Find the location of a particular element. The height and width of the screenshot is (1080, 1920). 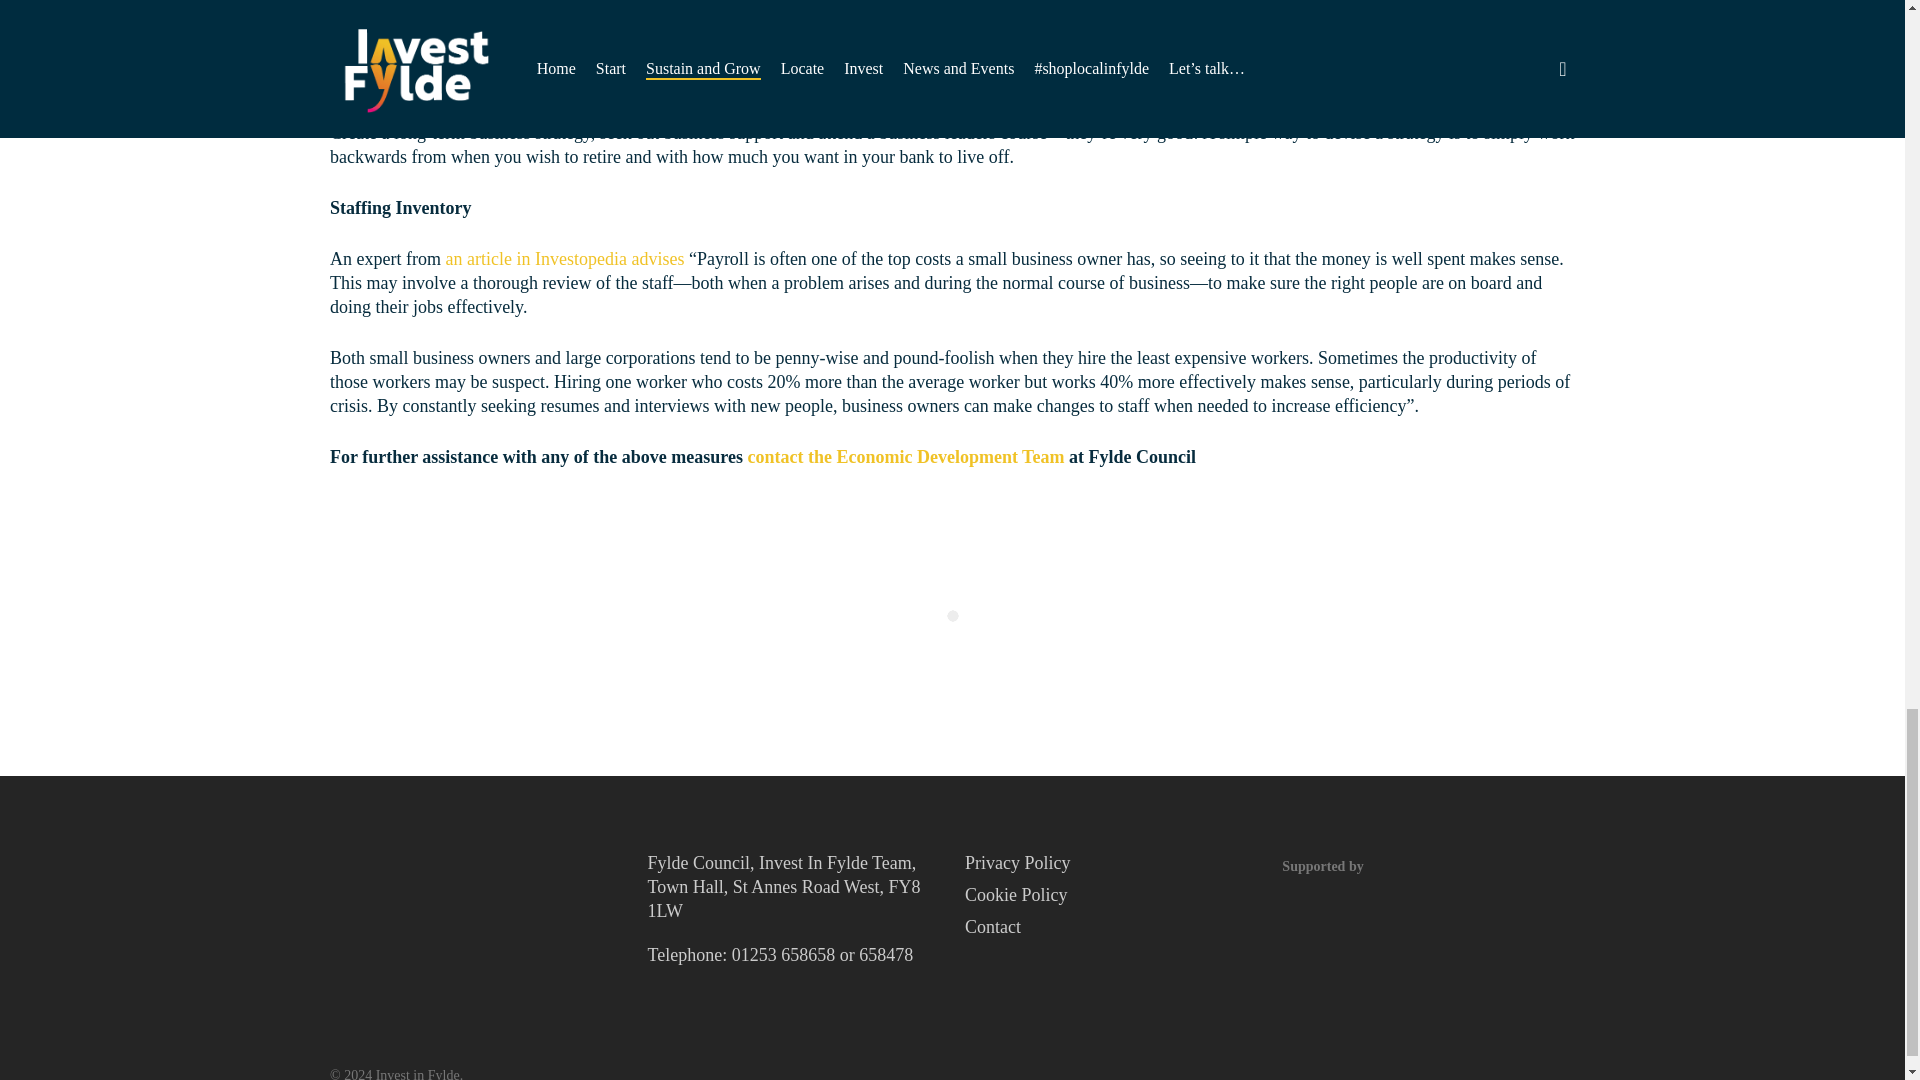

contact the Economic Development Team is located at coordinates (904, 456).